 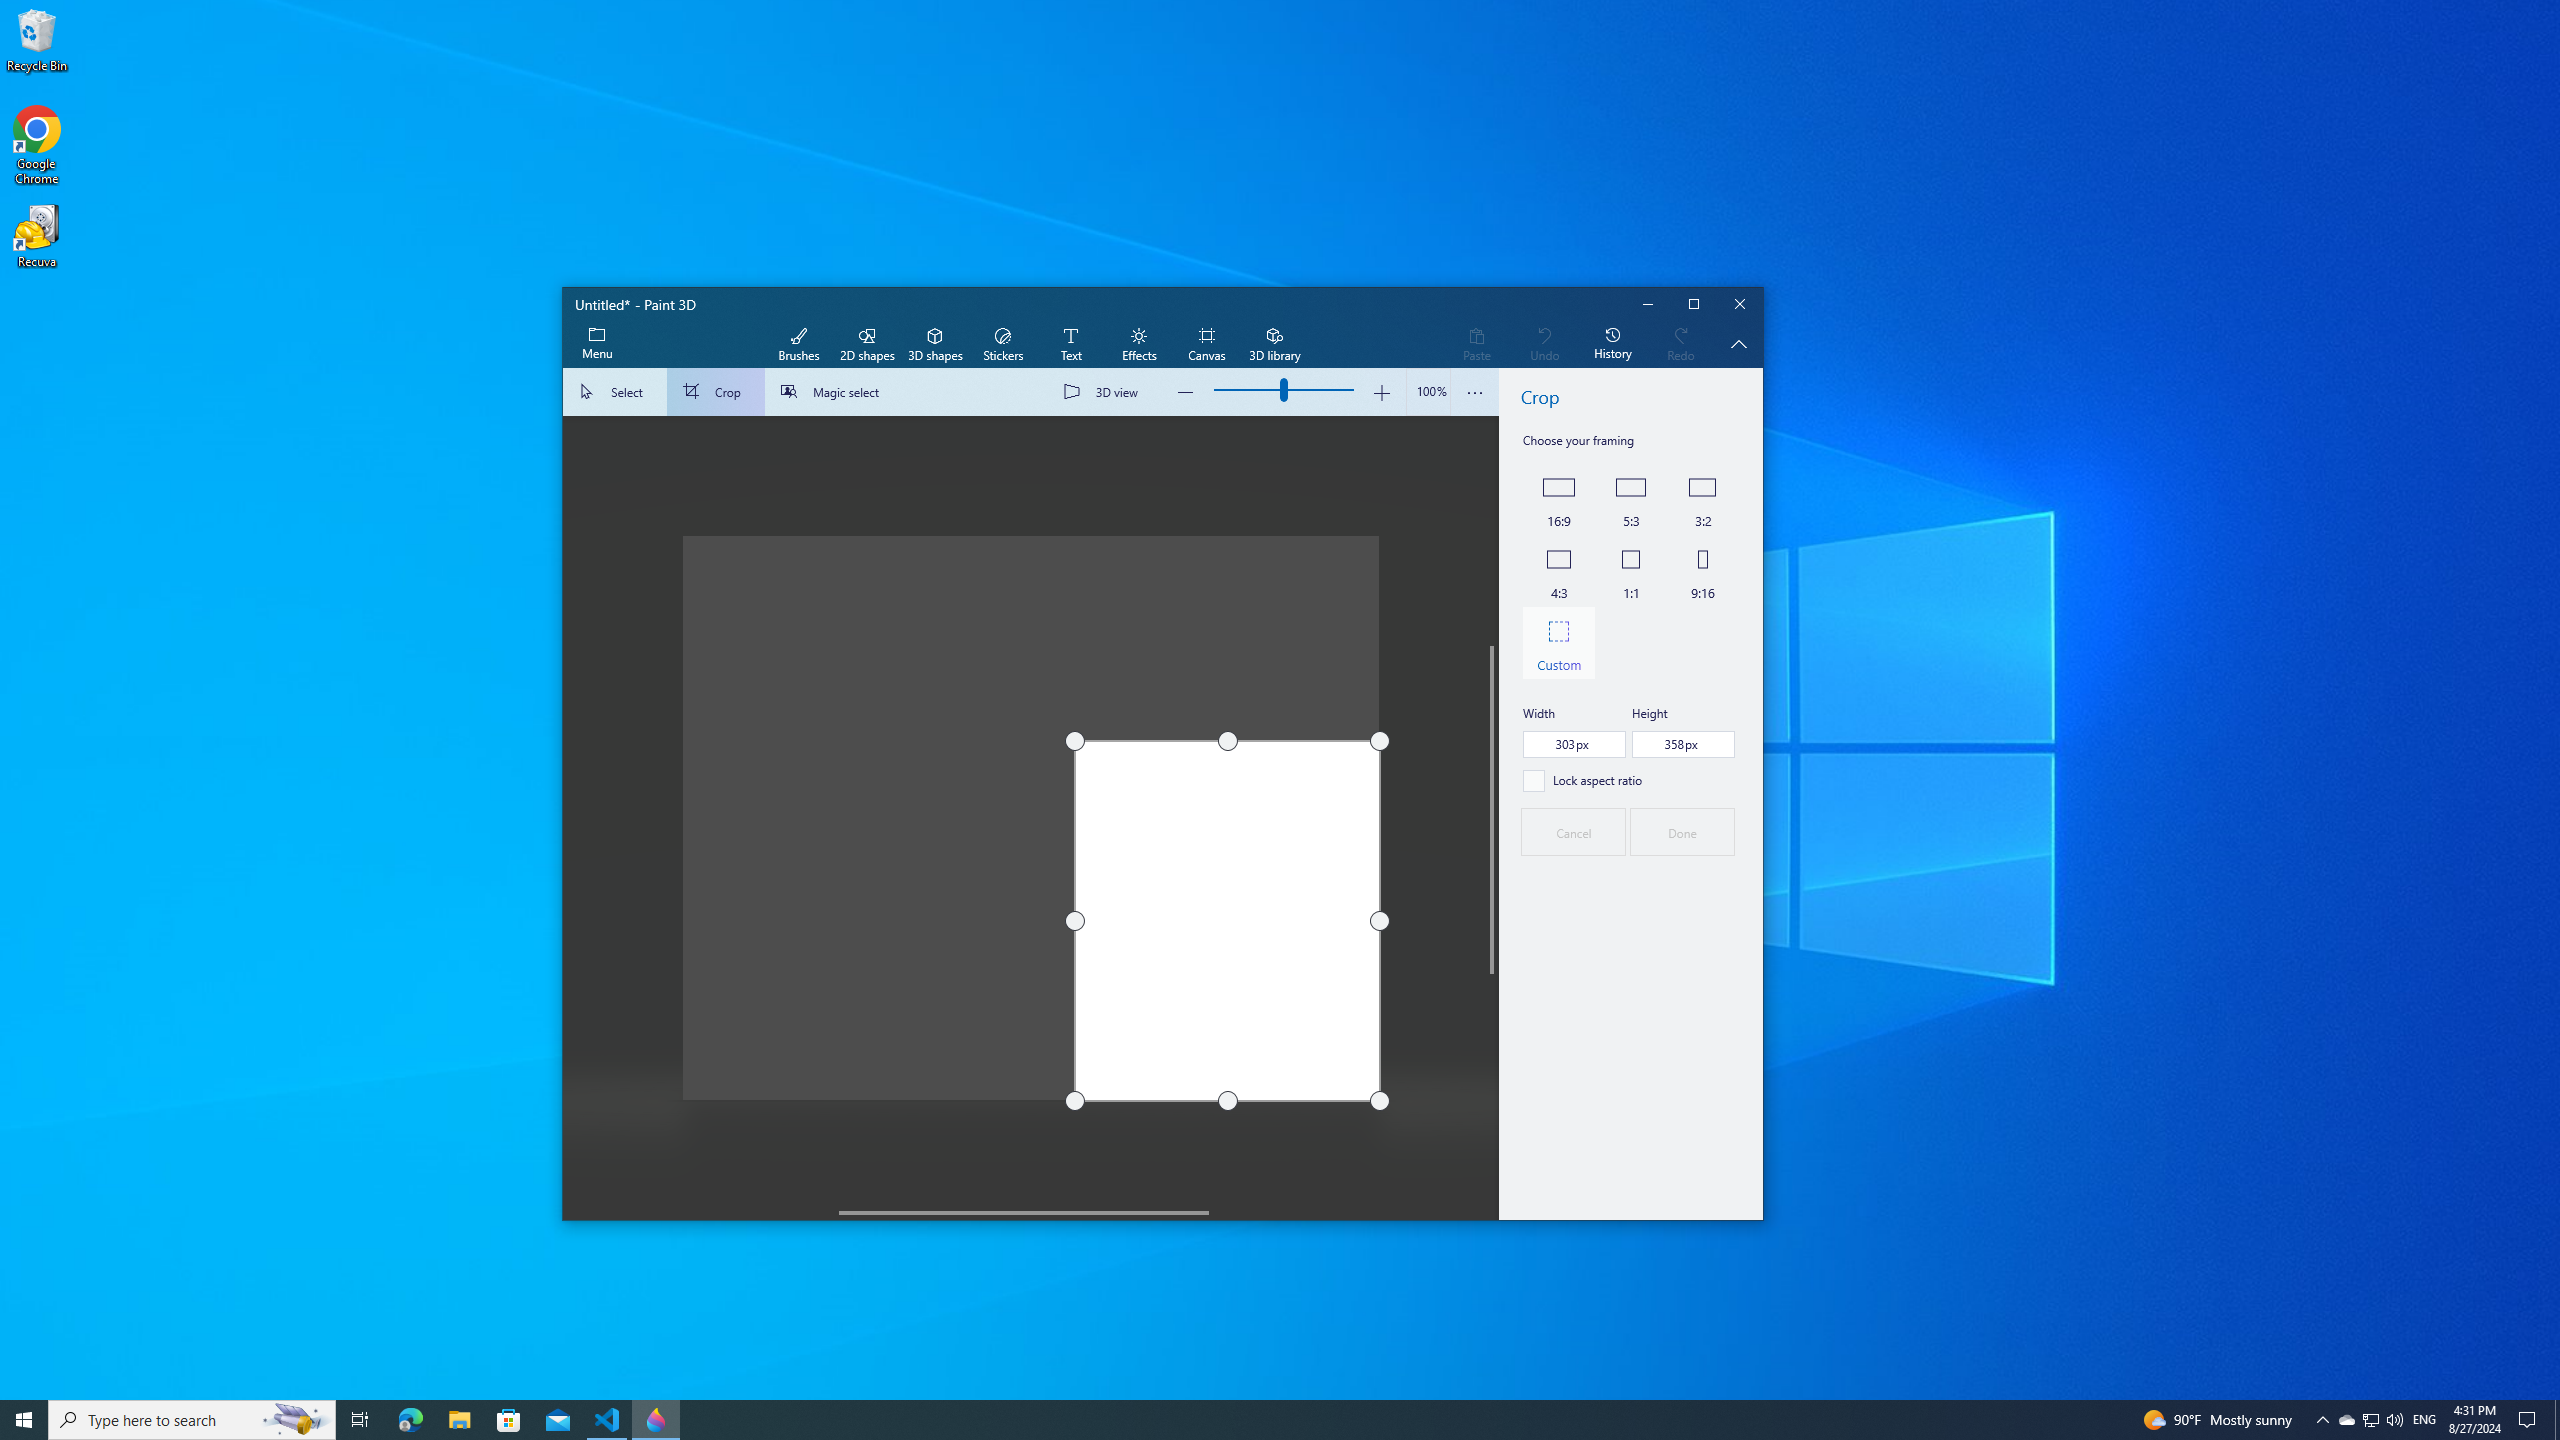 What do you see at coordinates (1612, 344) in the screenshot?
I see `History` at bounding box center [1612, 344].